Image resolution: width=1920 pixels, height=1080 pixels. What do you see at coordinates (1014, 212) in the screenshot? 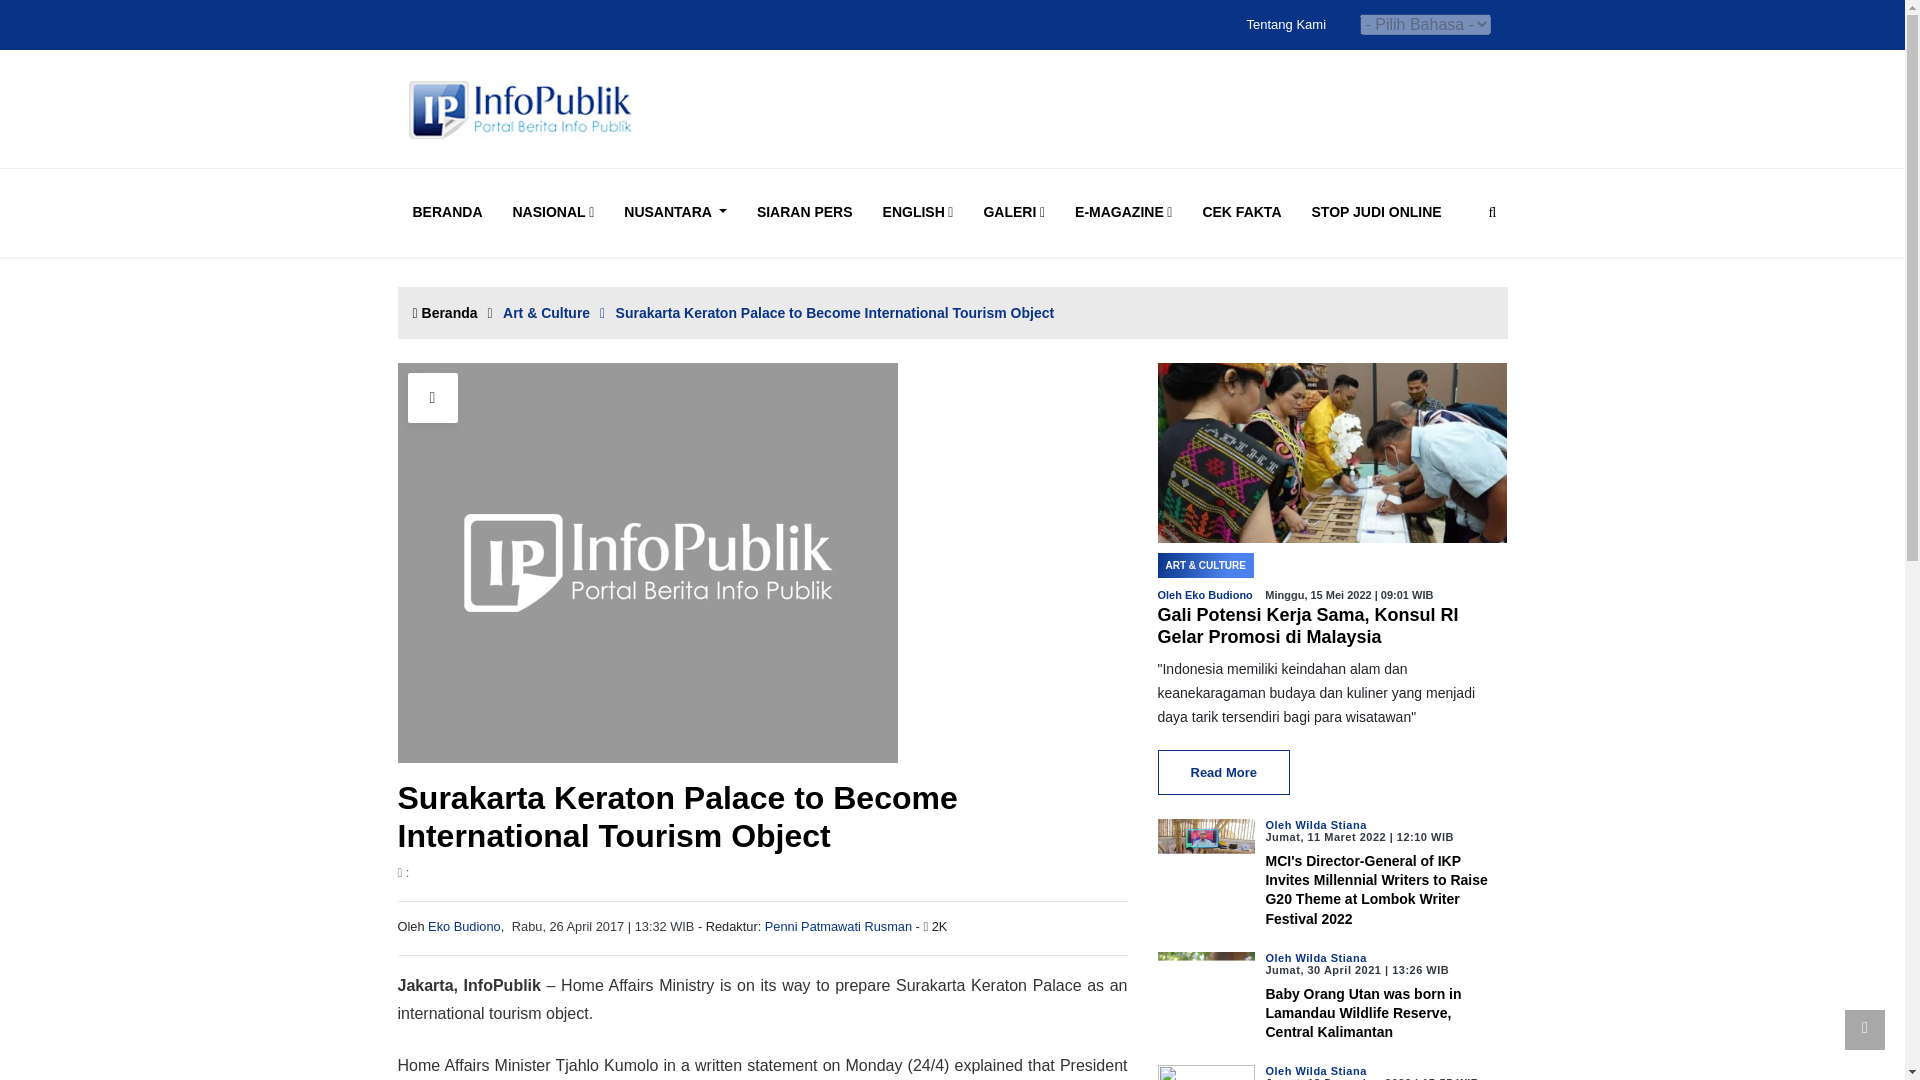
I see `GALERI` at bounding box center [1014, 212].